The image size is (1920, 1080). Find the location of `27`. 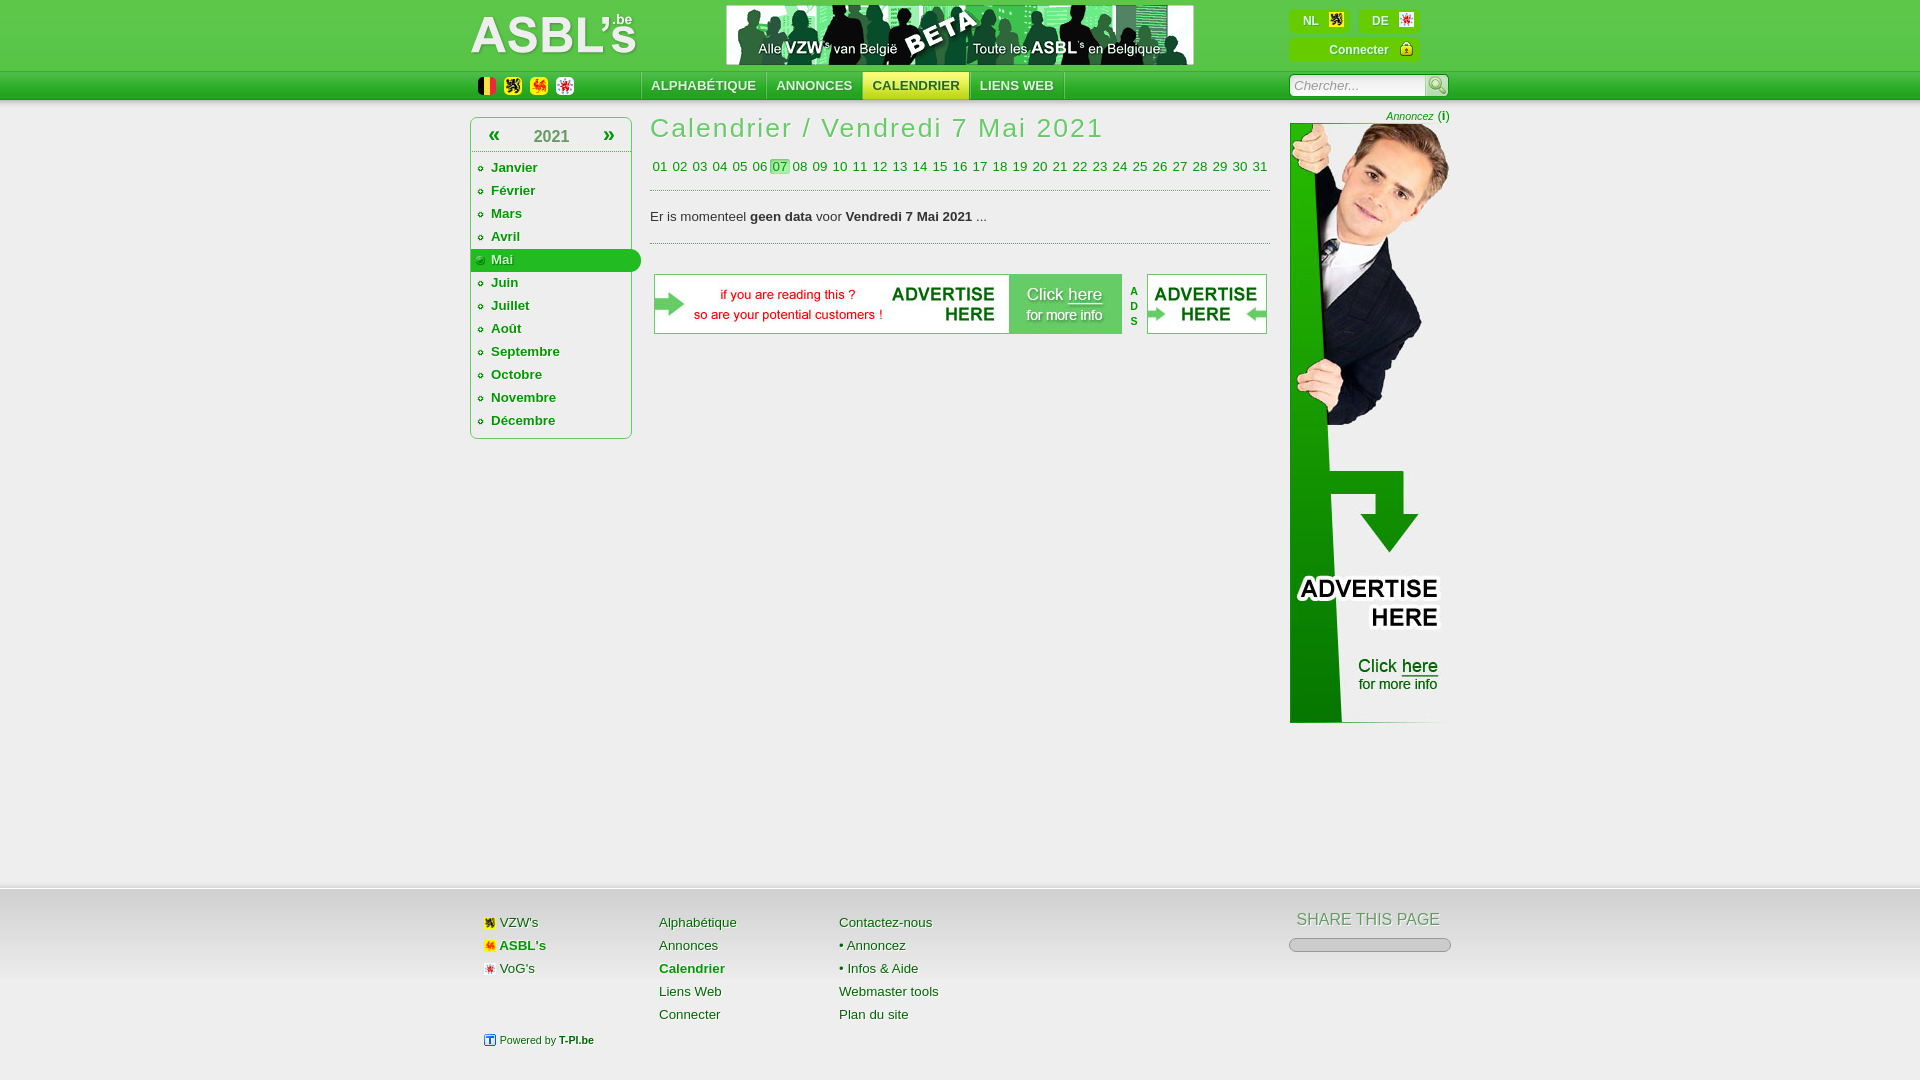

27 is located at coordinates (1180, 166).